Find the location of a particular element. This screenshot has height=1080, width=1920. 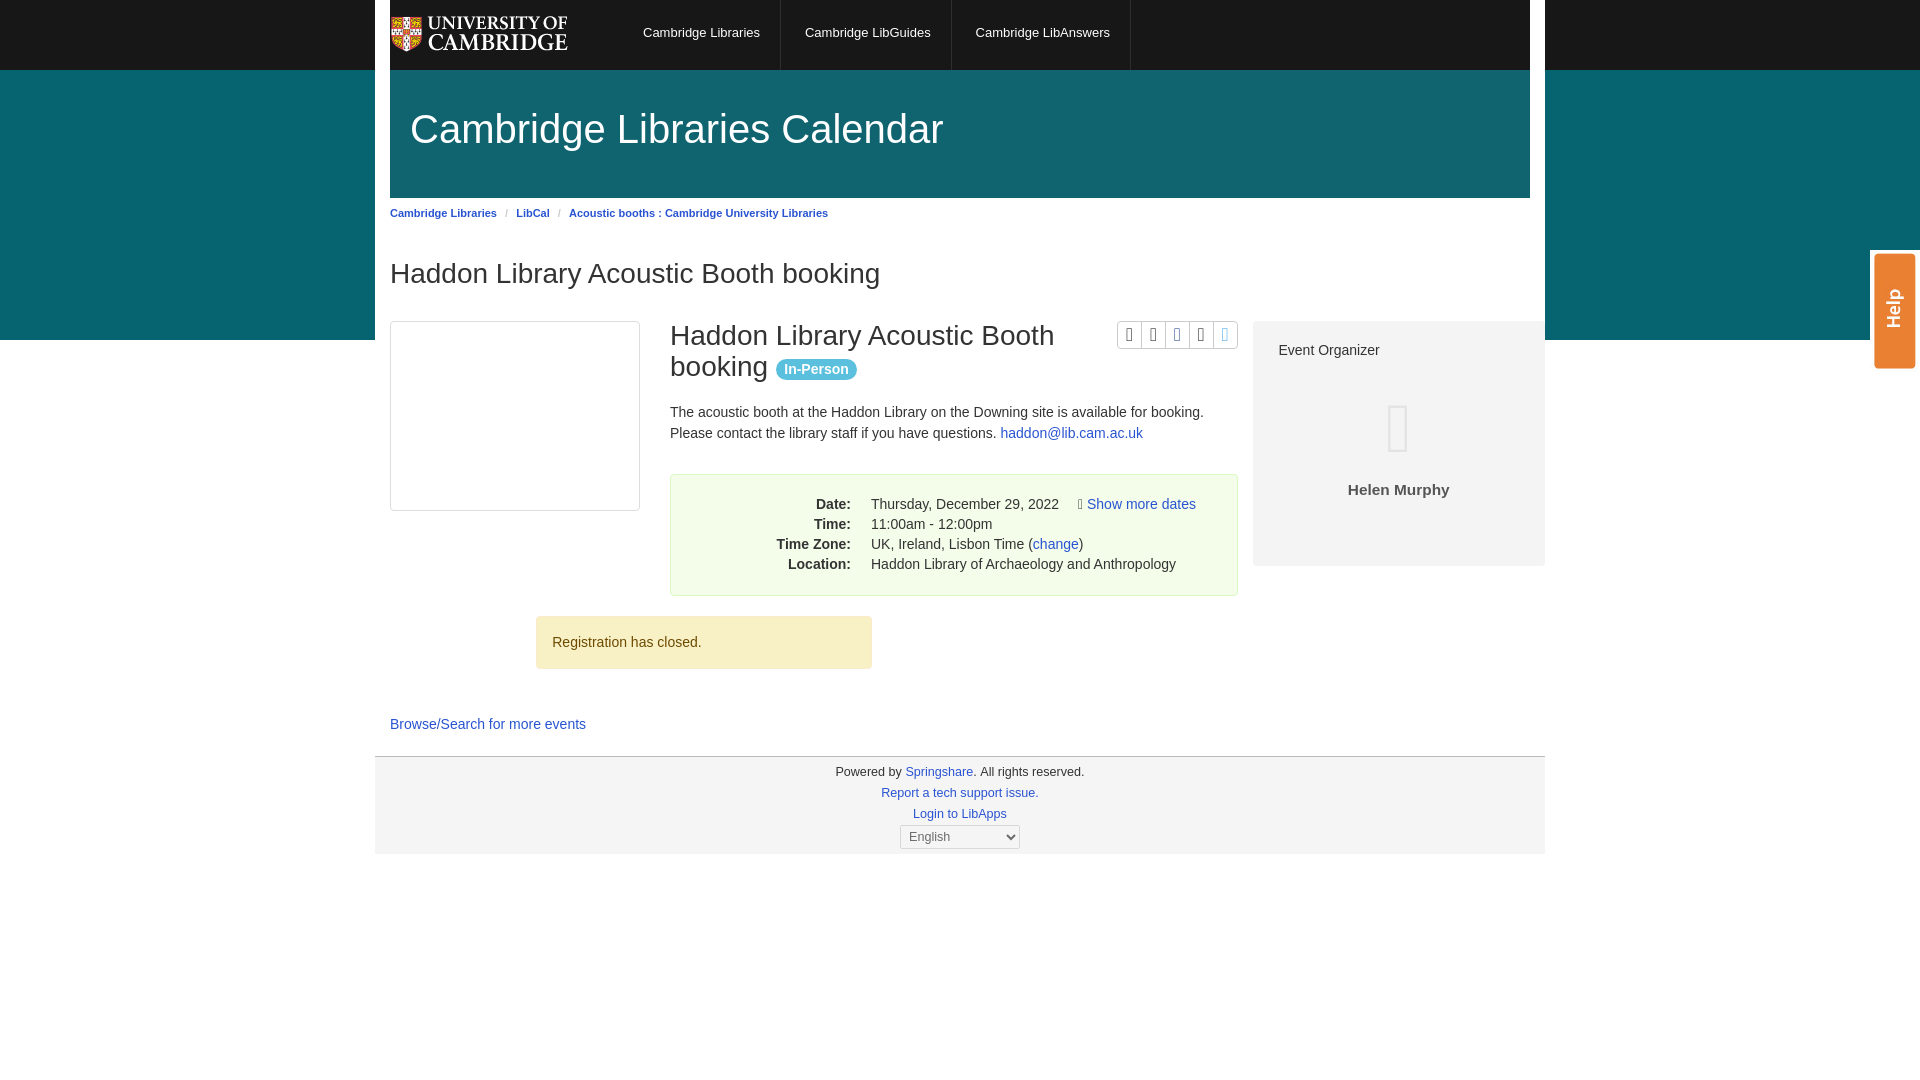

Cambridge LibGuides is located at coordinates (868, 35).